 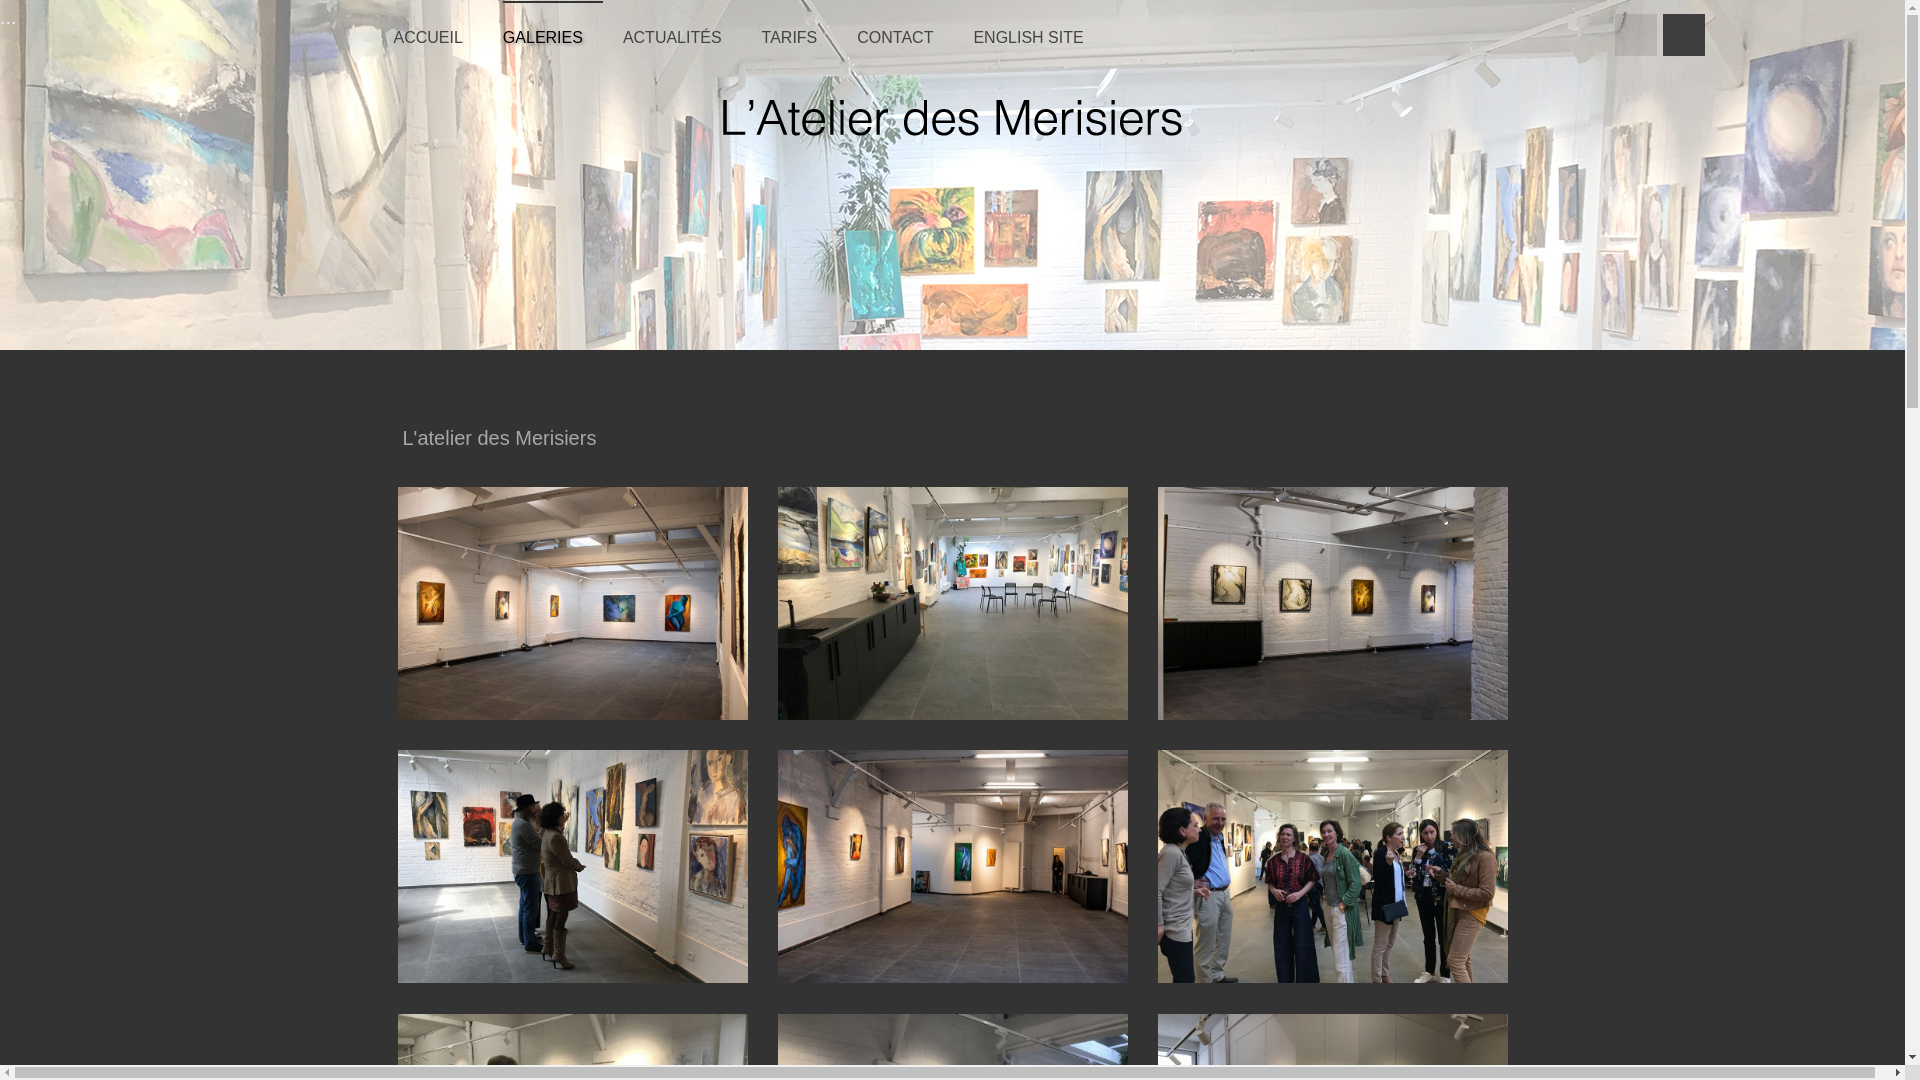 I want to click on ACCUEIL, so click(x=438, y=30).